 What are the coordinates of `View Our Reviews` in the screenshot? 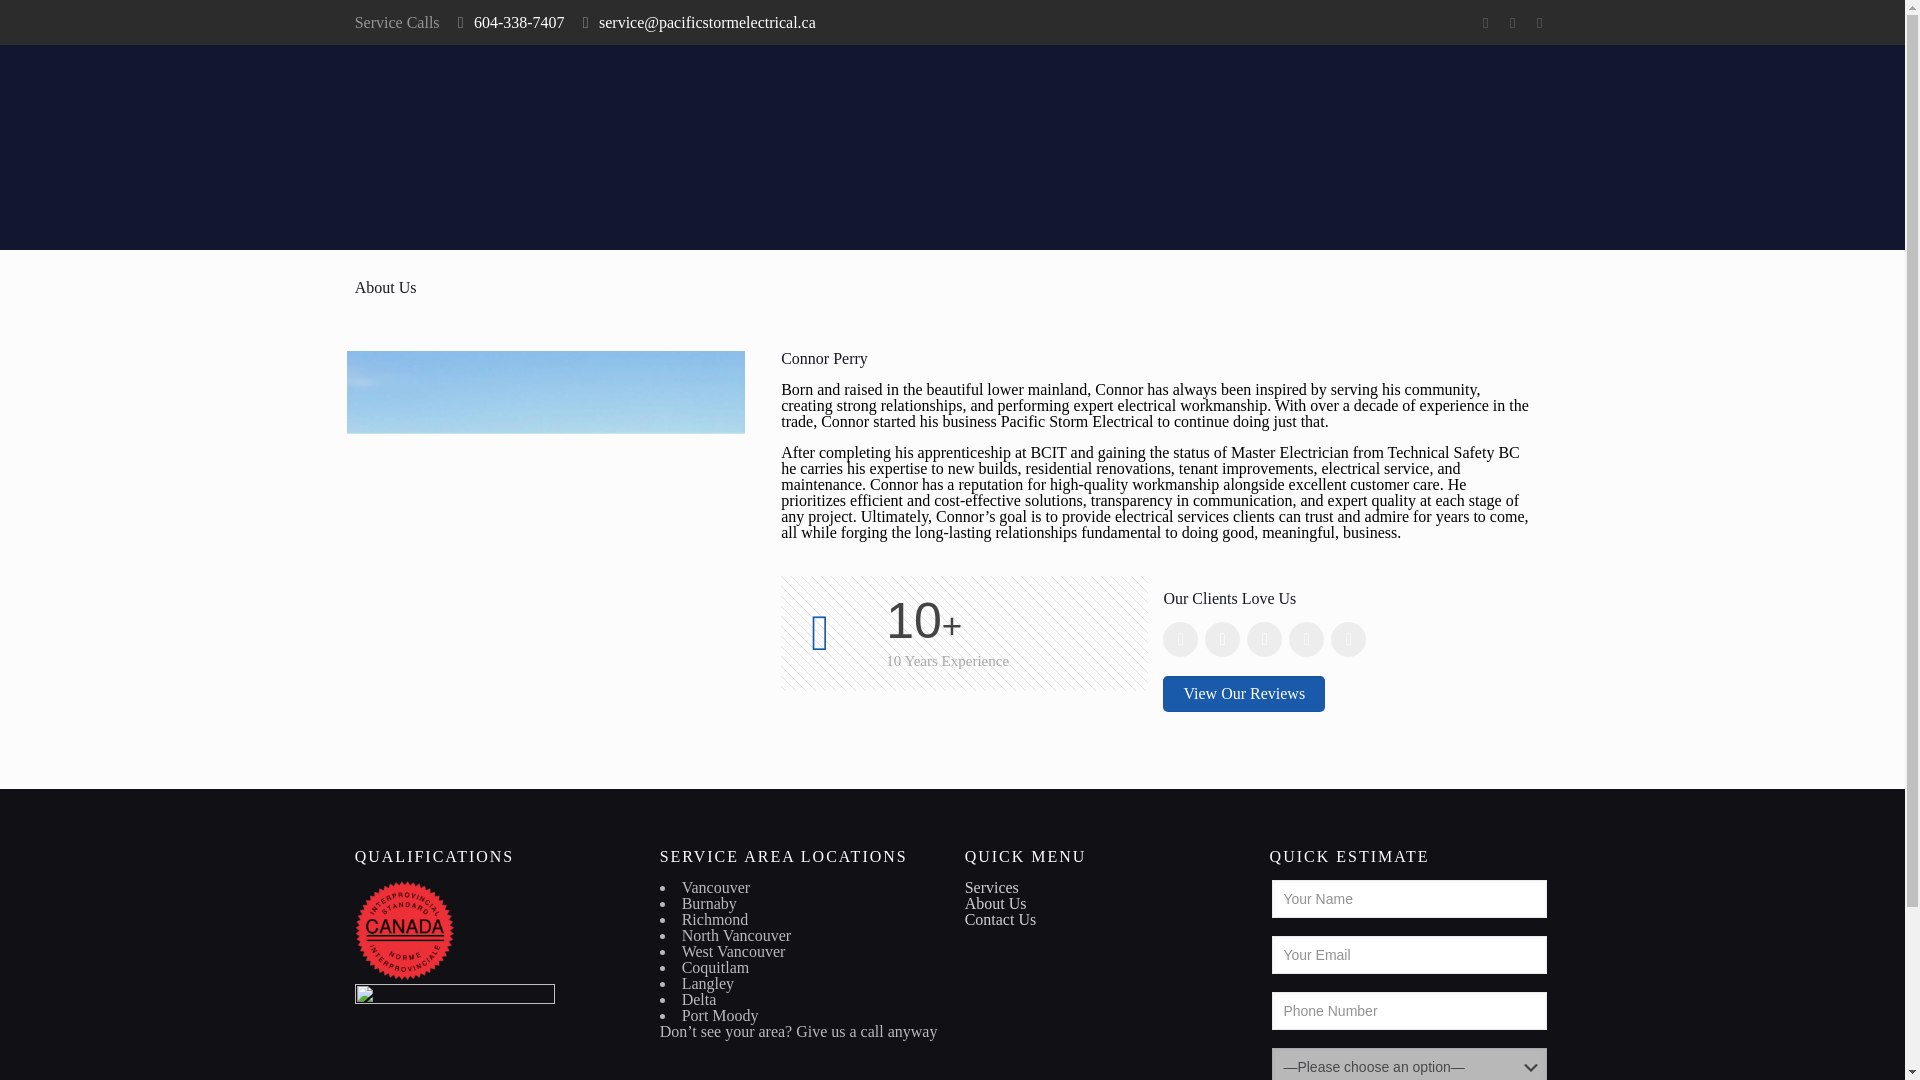 It's located at (1244, 694).